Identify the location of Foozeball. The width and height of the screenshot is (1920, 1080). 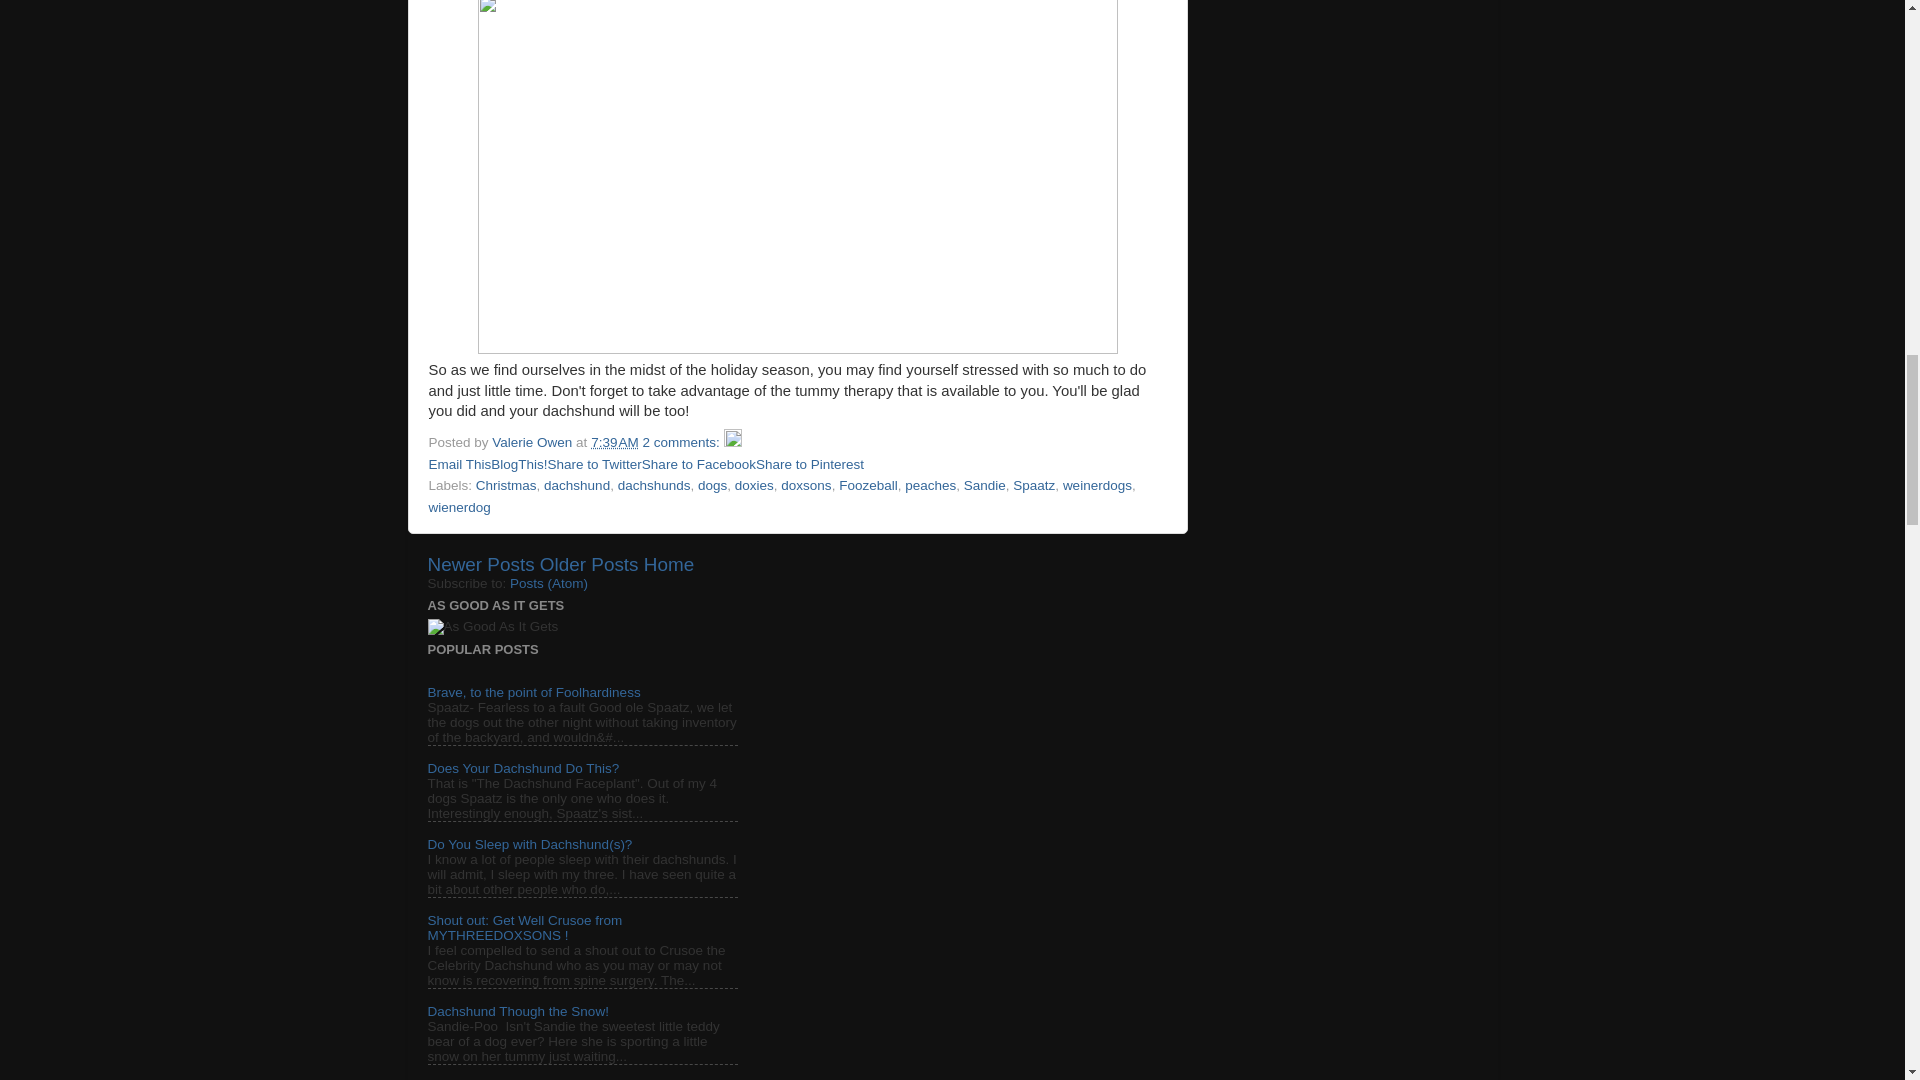
(868, 485).